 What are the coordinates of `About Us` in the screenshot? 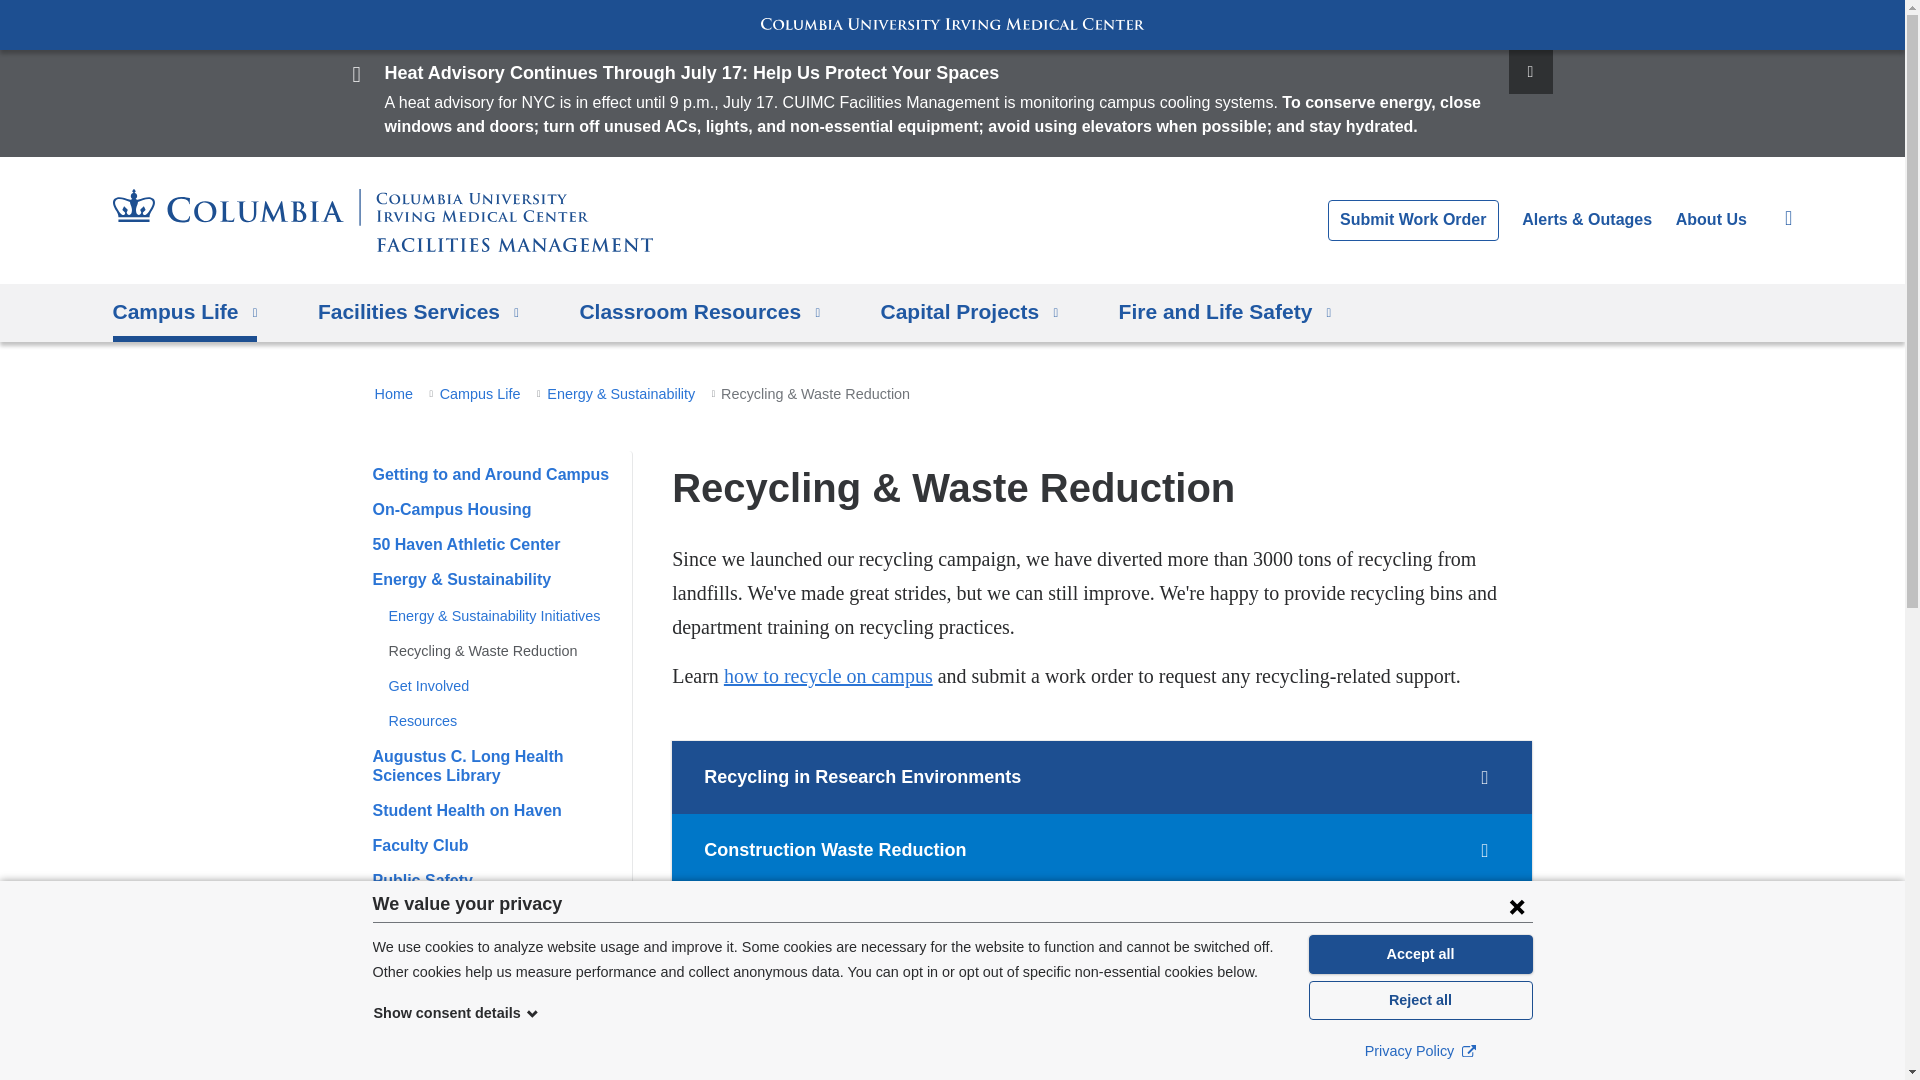 It's located at (1712, 218).